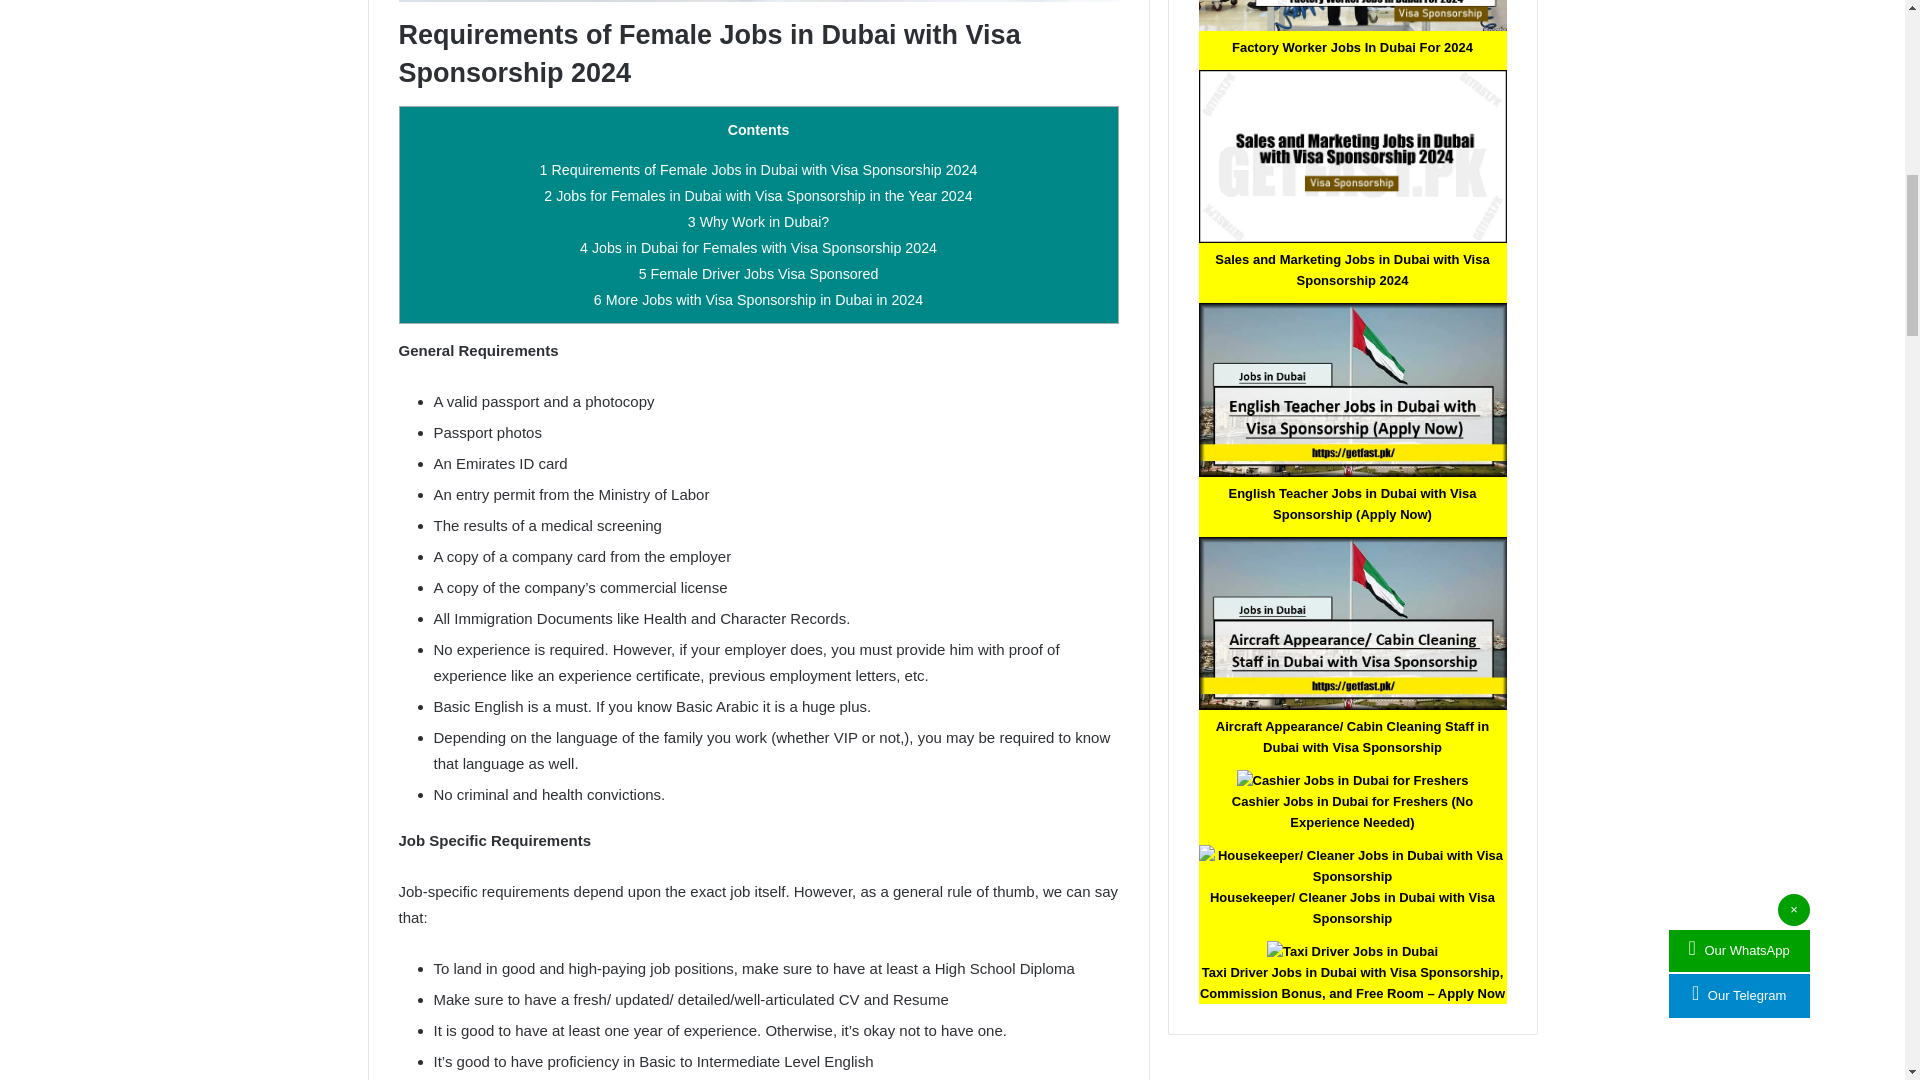  What do you see at coordinates (758, 299) in the screenshot?
I see `6 More Jobs with Visa Sponsorship in Dubai in 2024` at bounding box center [758, 299].